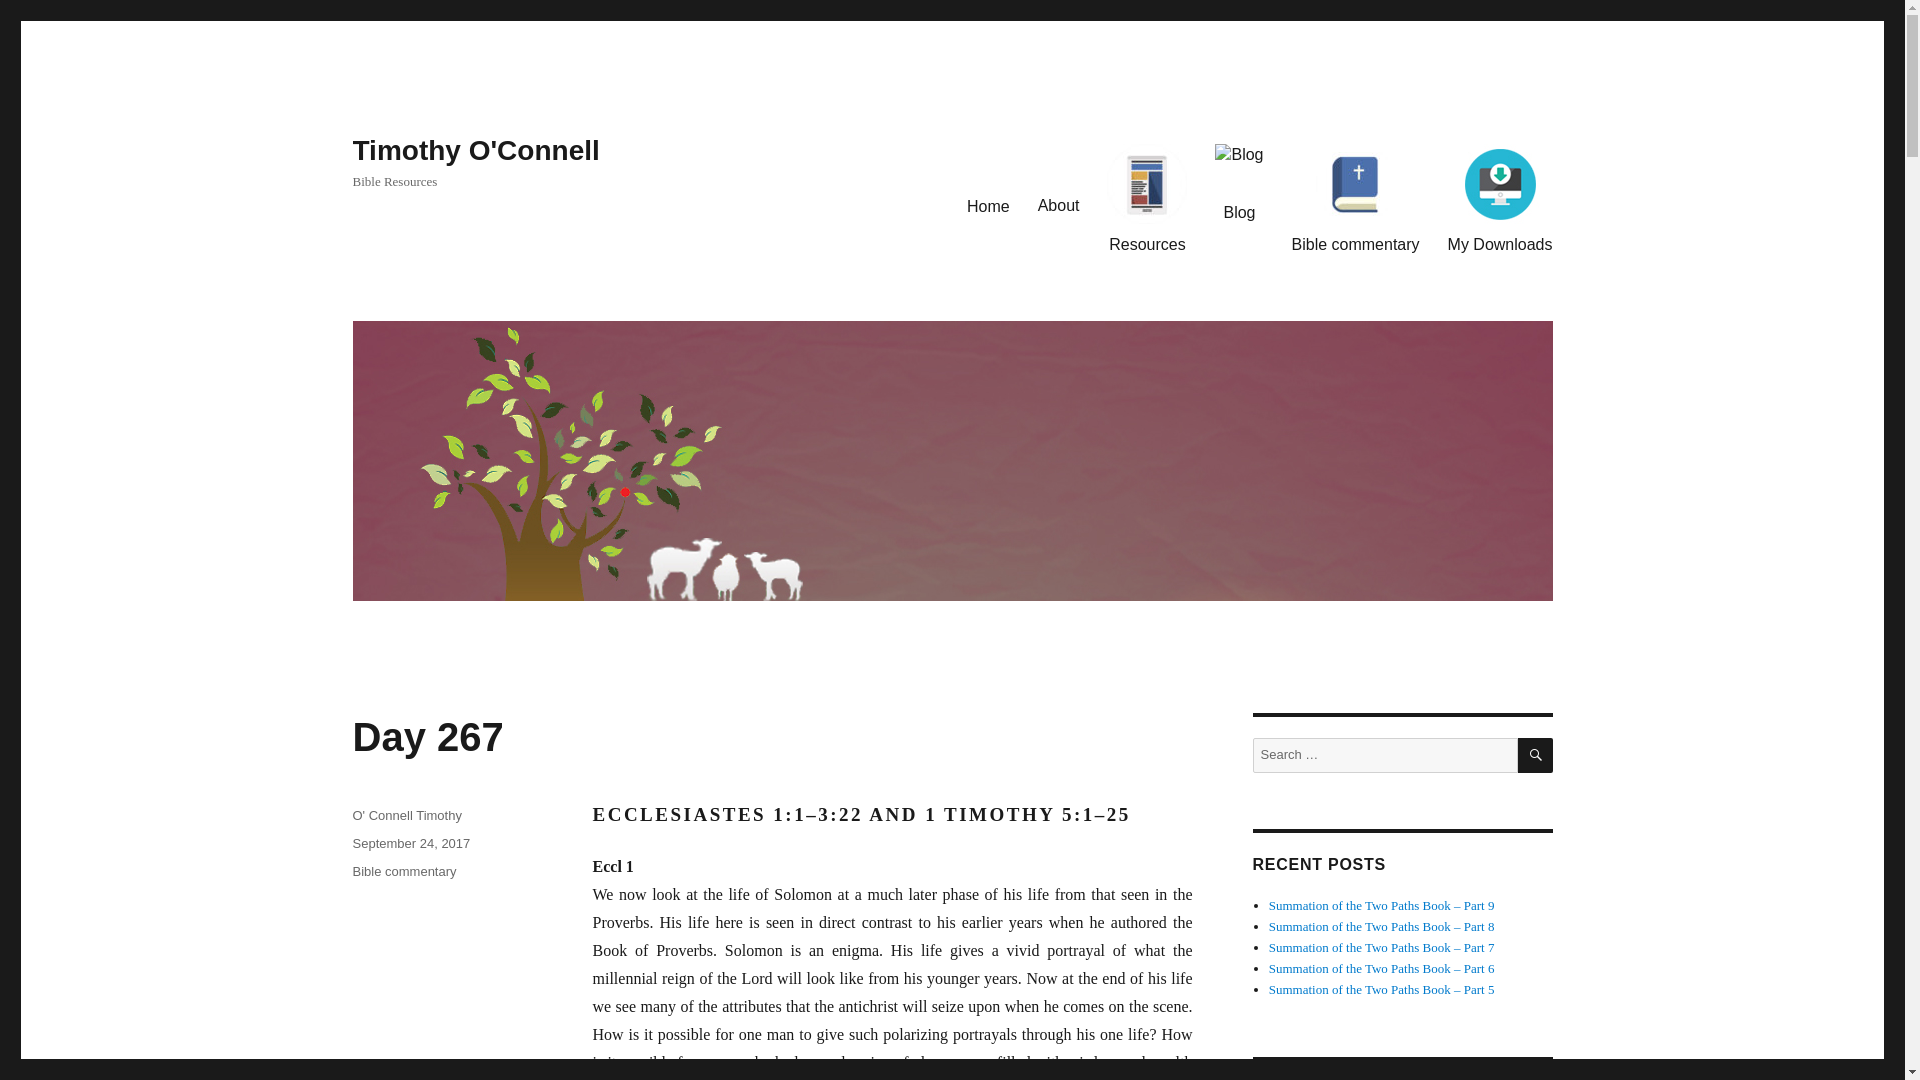  Describe the element at coordinates (1058, 179) in the screenshot. I see `About` at that location.